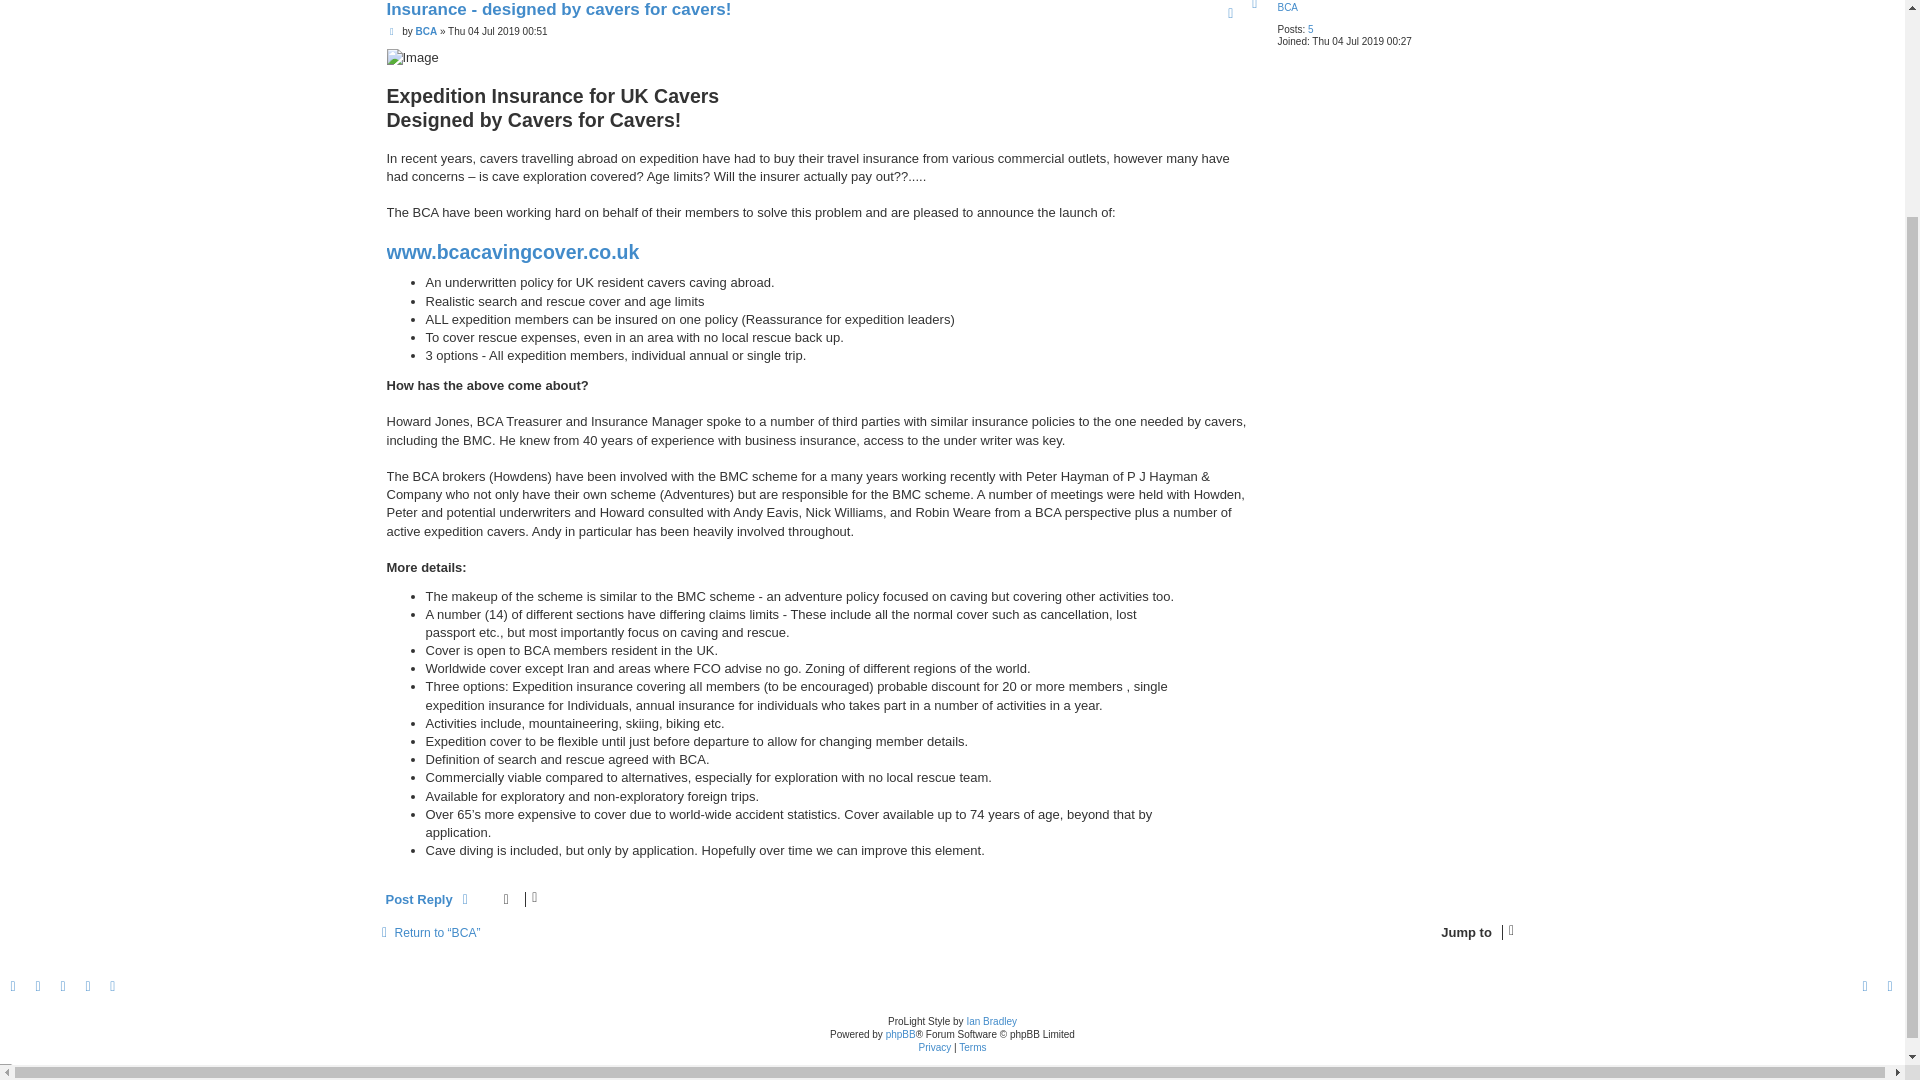  Describe the element at coordinates (426, 30) in the screenshot. I see `BCA` at that location.